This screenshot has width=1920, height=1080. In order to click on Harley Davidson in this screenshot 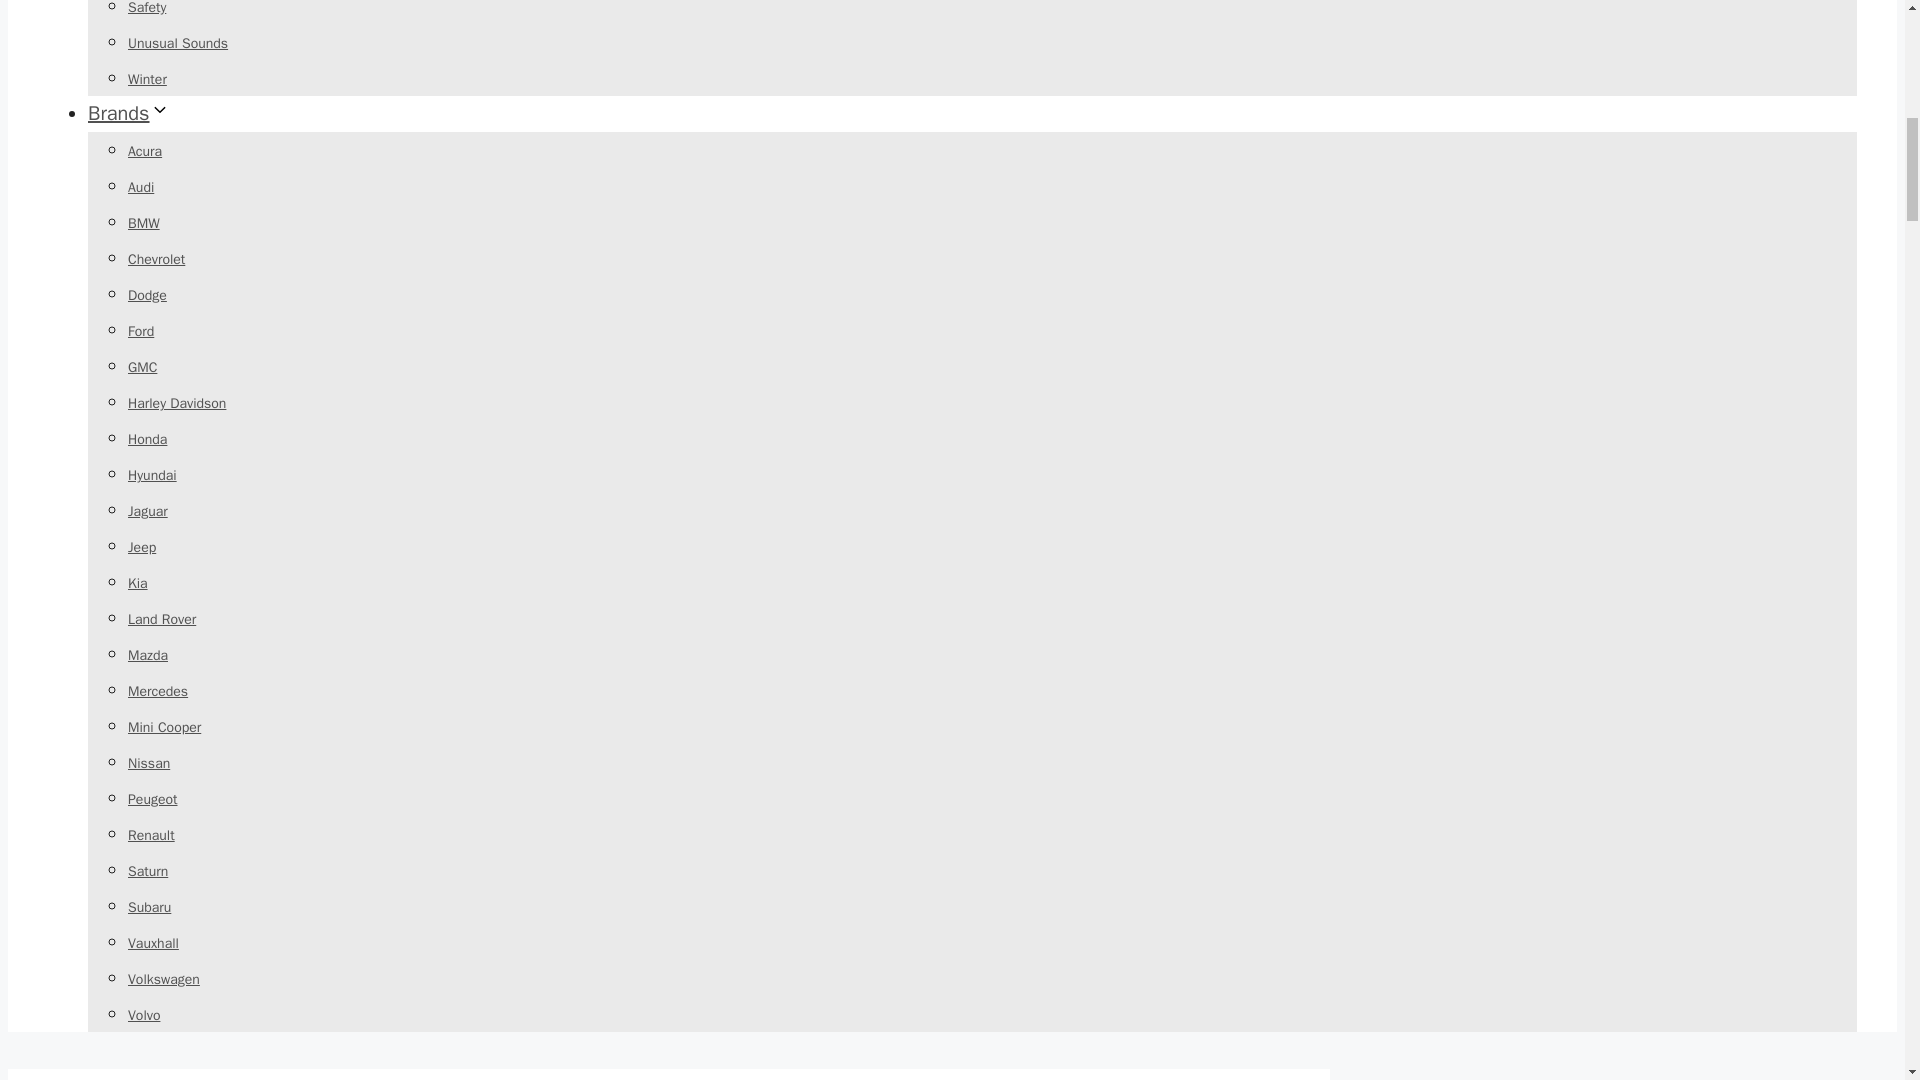, I will do `click(177, 403)`.